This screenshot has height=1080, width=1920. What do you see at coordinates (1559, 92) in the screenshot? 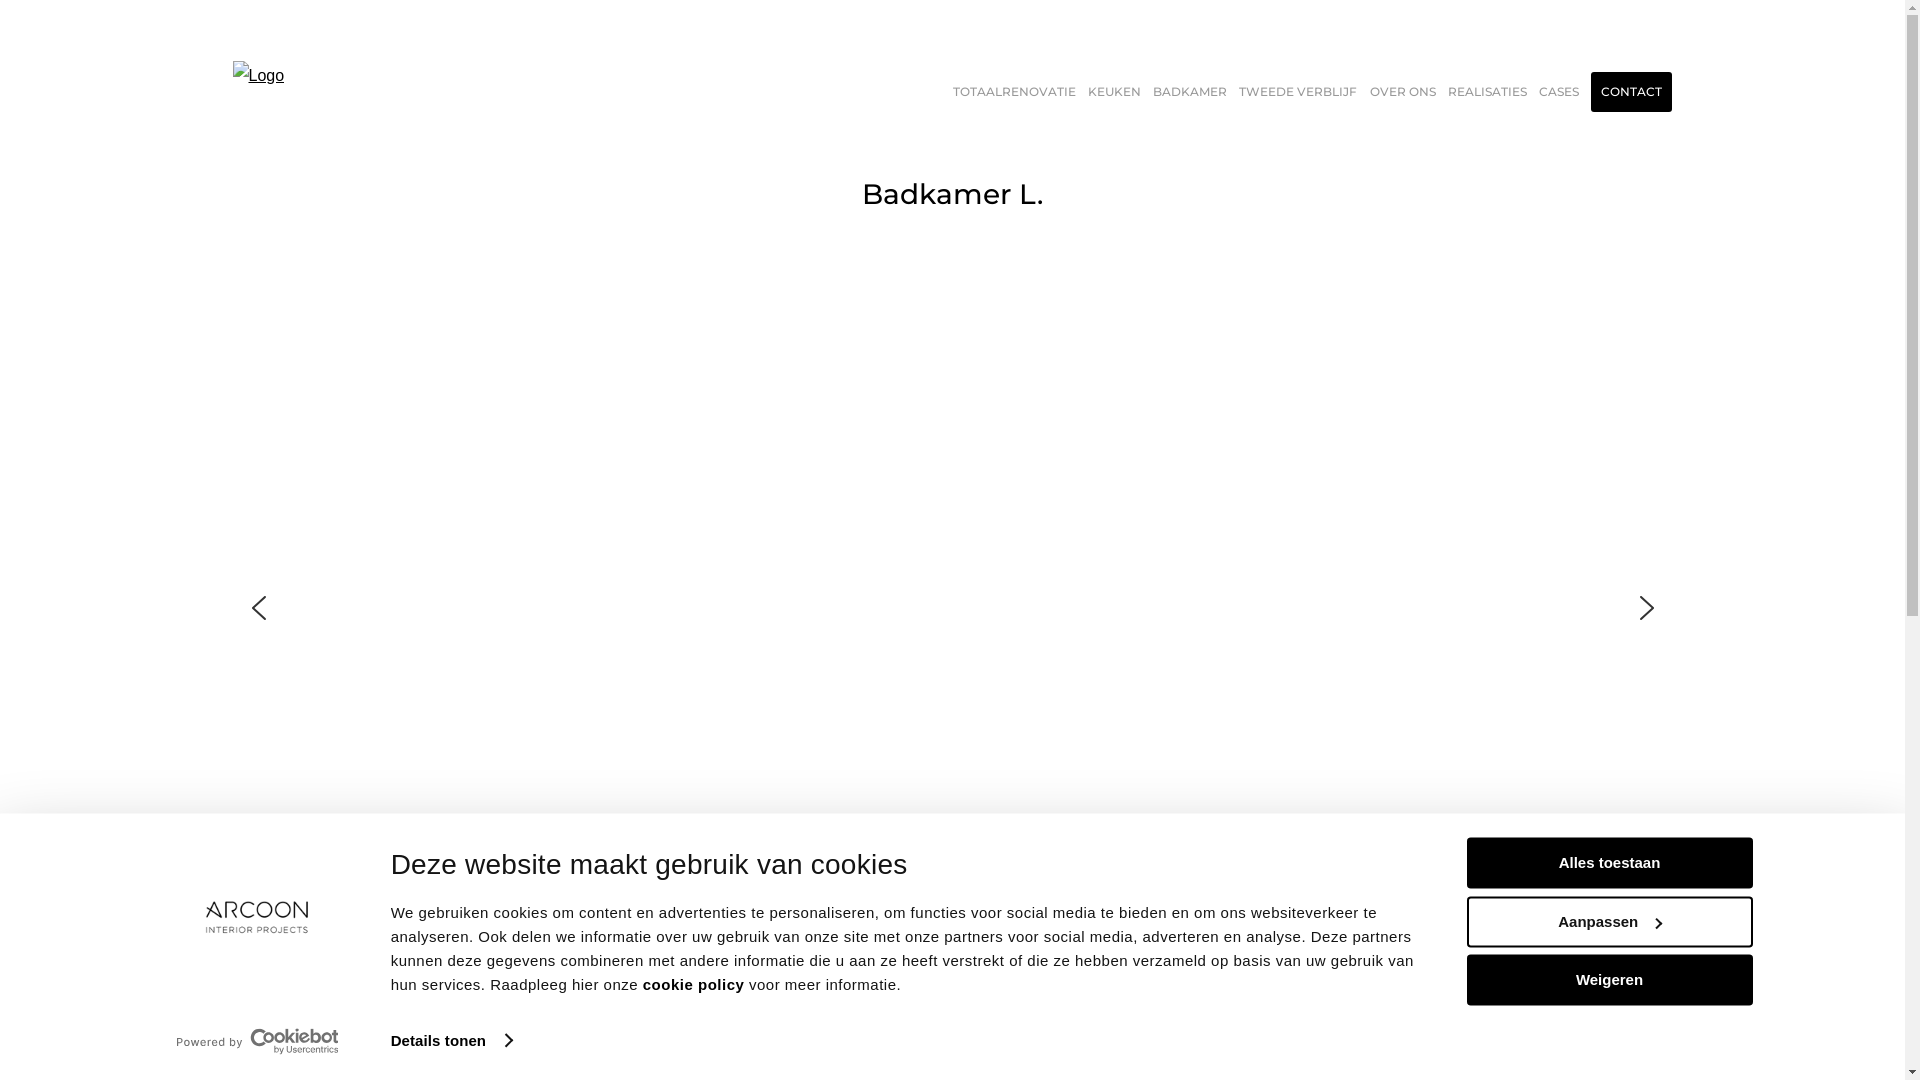
I see `CASES` at bounding box center [1559, 92].